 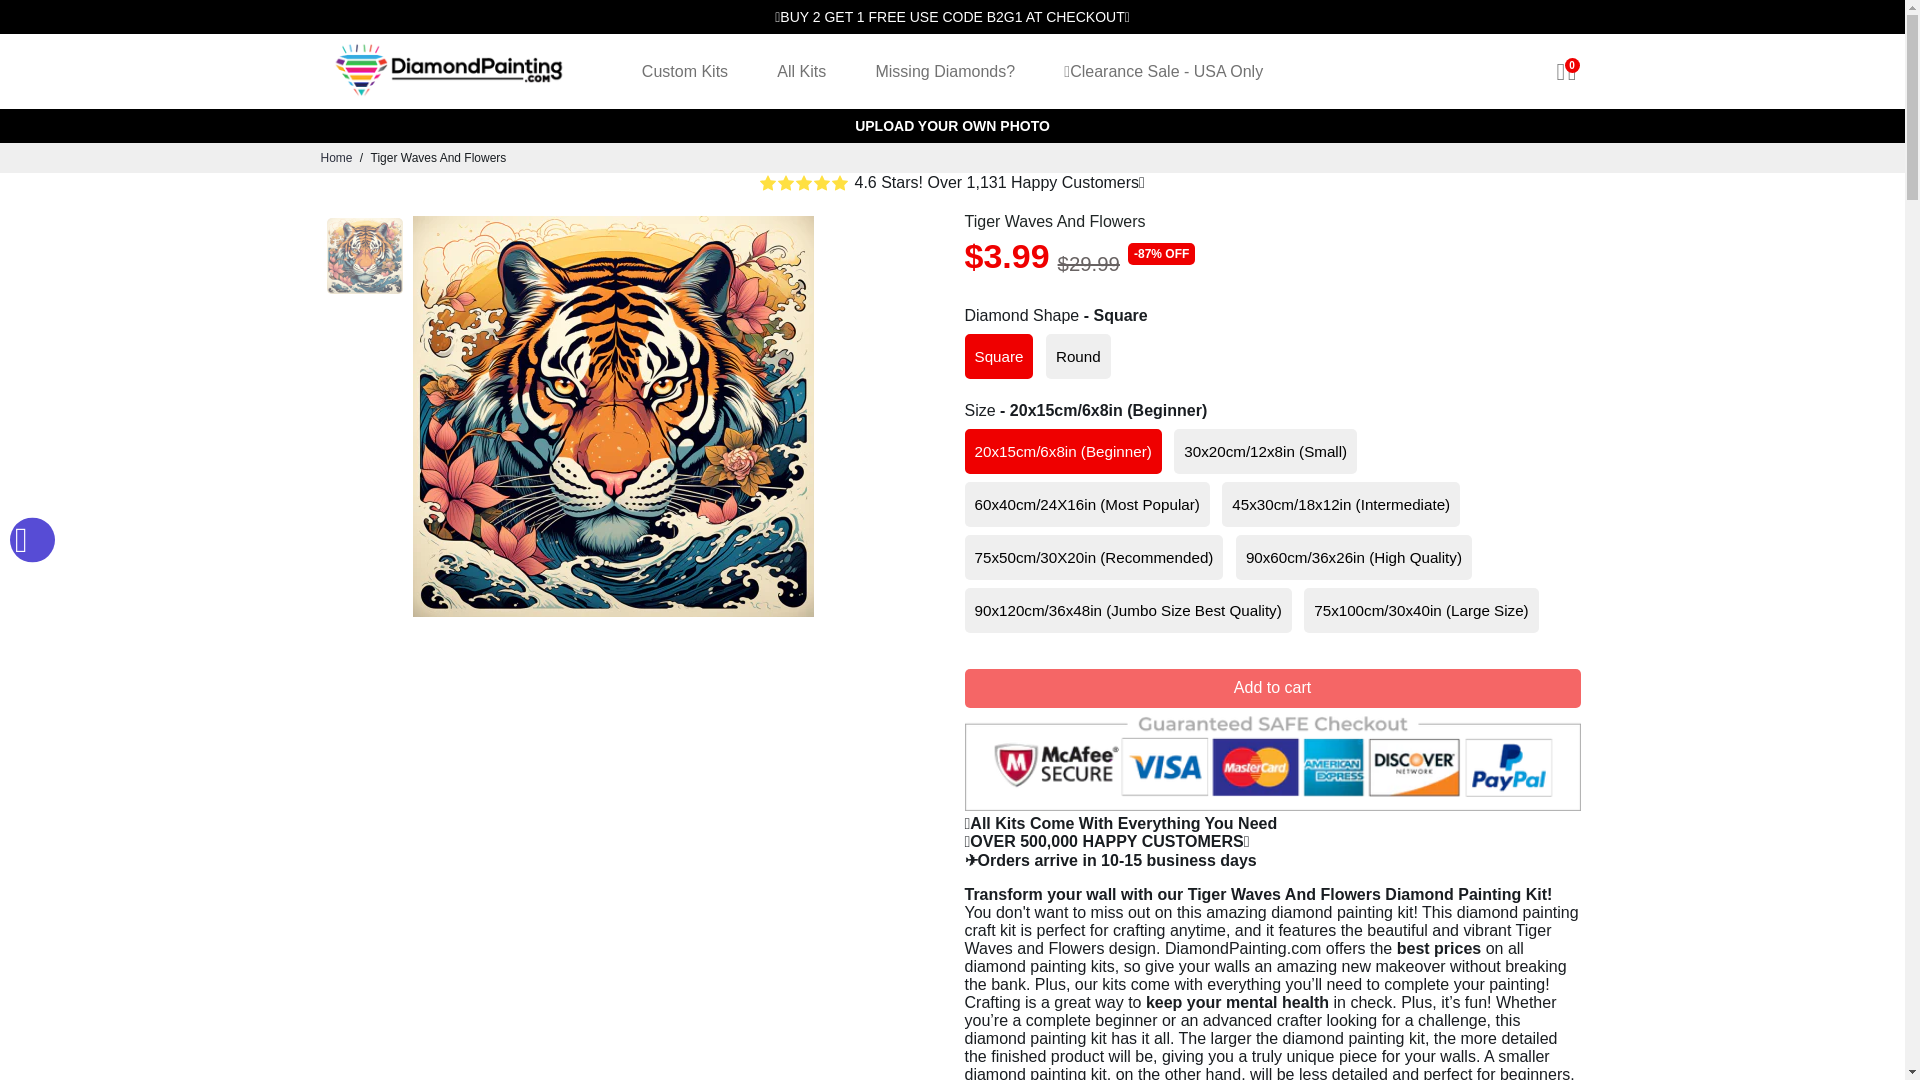 I want to click on Custom Diamond Painting, so click(x=952, y=126).